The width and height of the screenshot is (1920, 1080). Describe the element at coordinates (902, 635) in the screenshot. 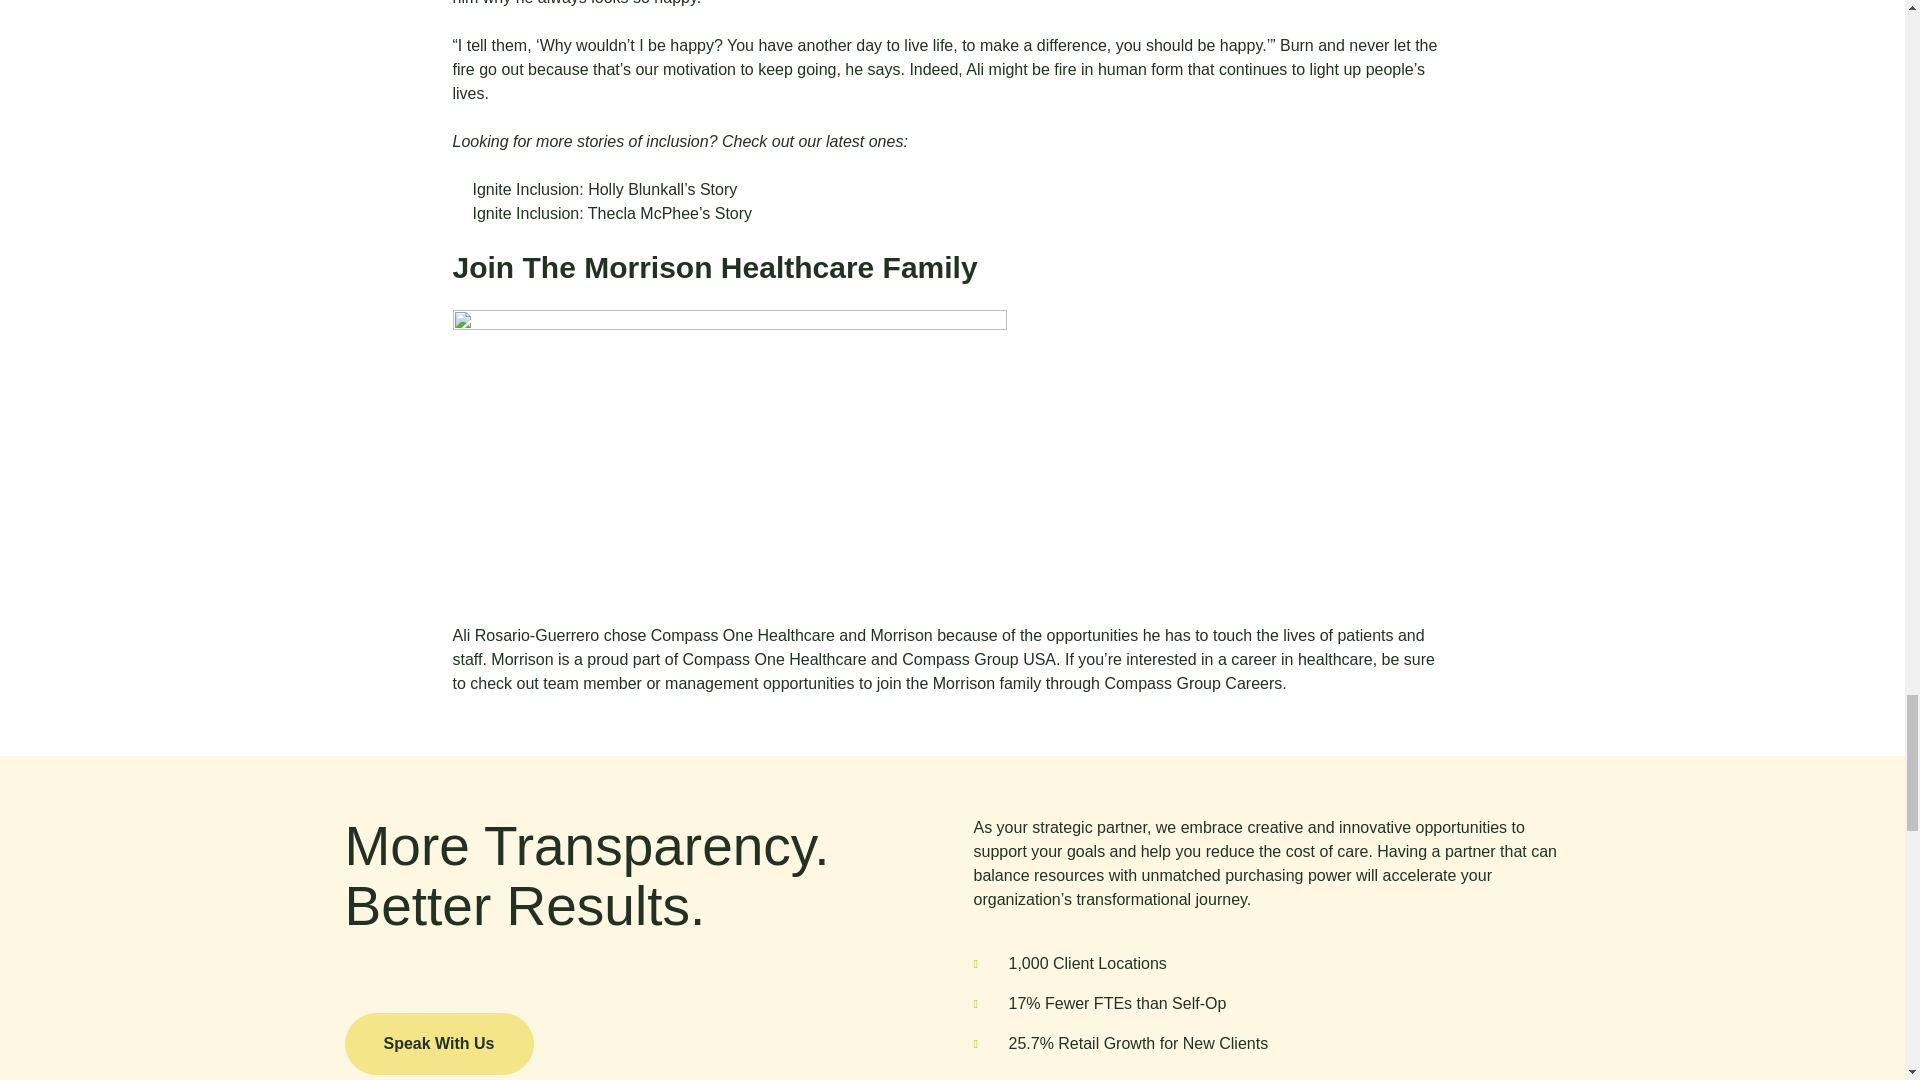

I see `Morrison` at that location.